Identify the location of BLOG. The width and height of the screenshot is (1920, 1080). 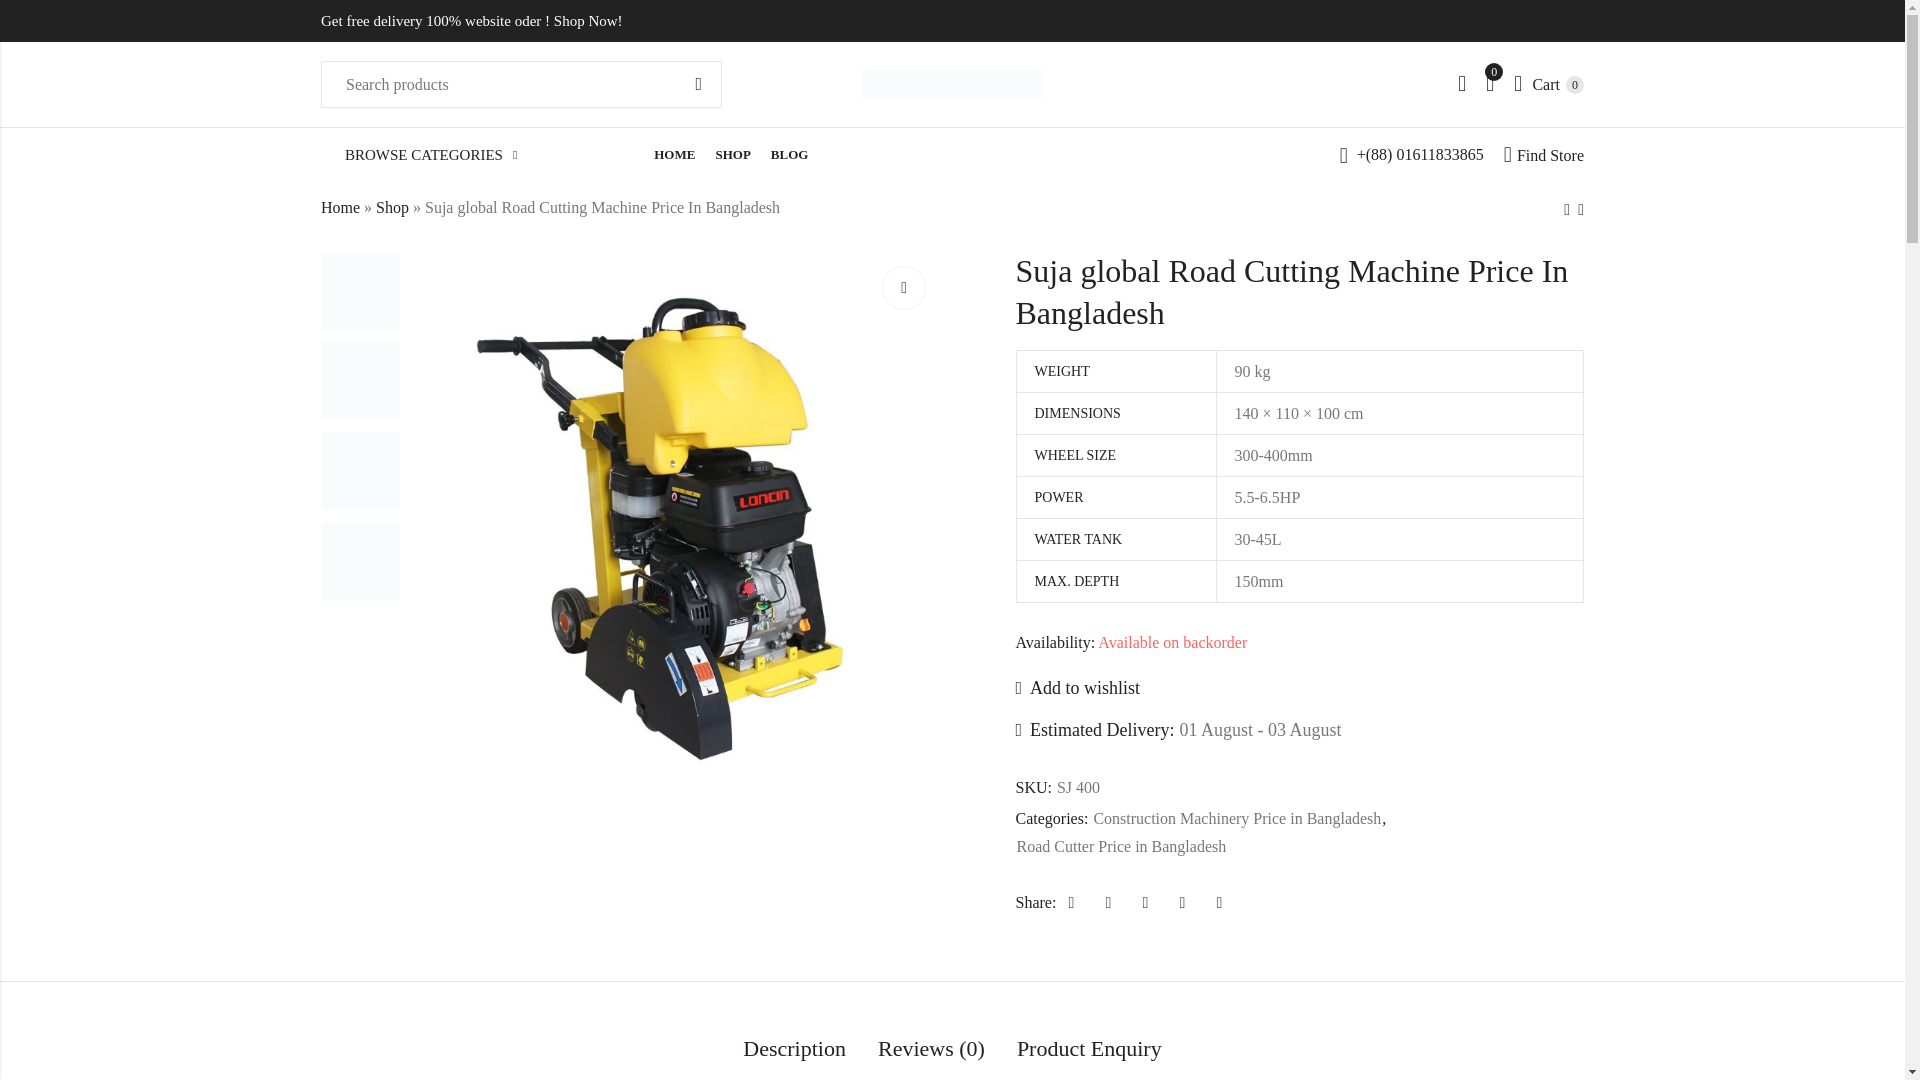
(794, 1050).